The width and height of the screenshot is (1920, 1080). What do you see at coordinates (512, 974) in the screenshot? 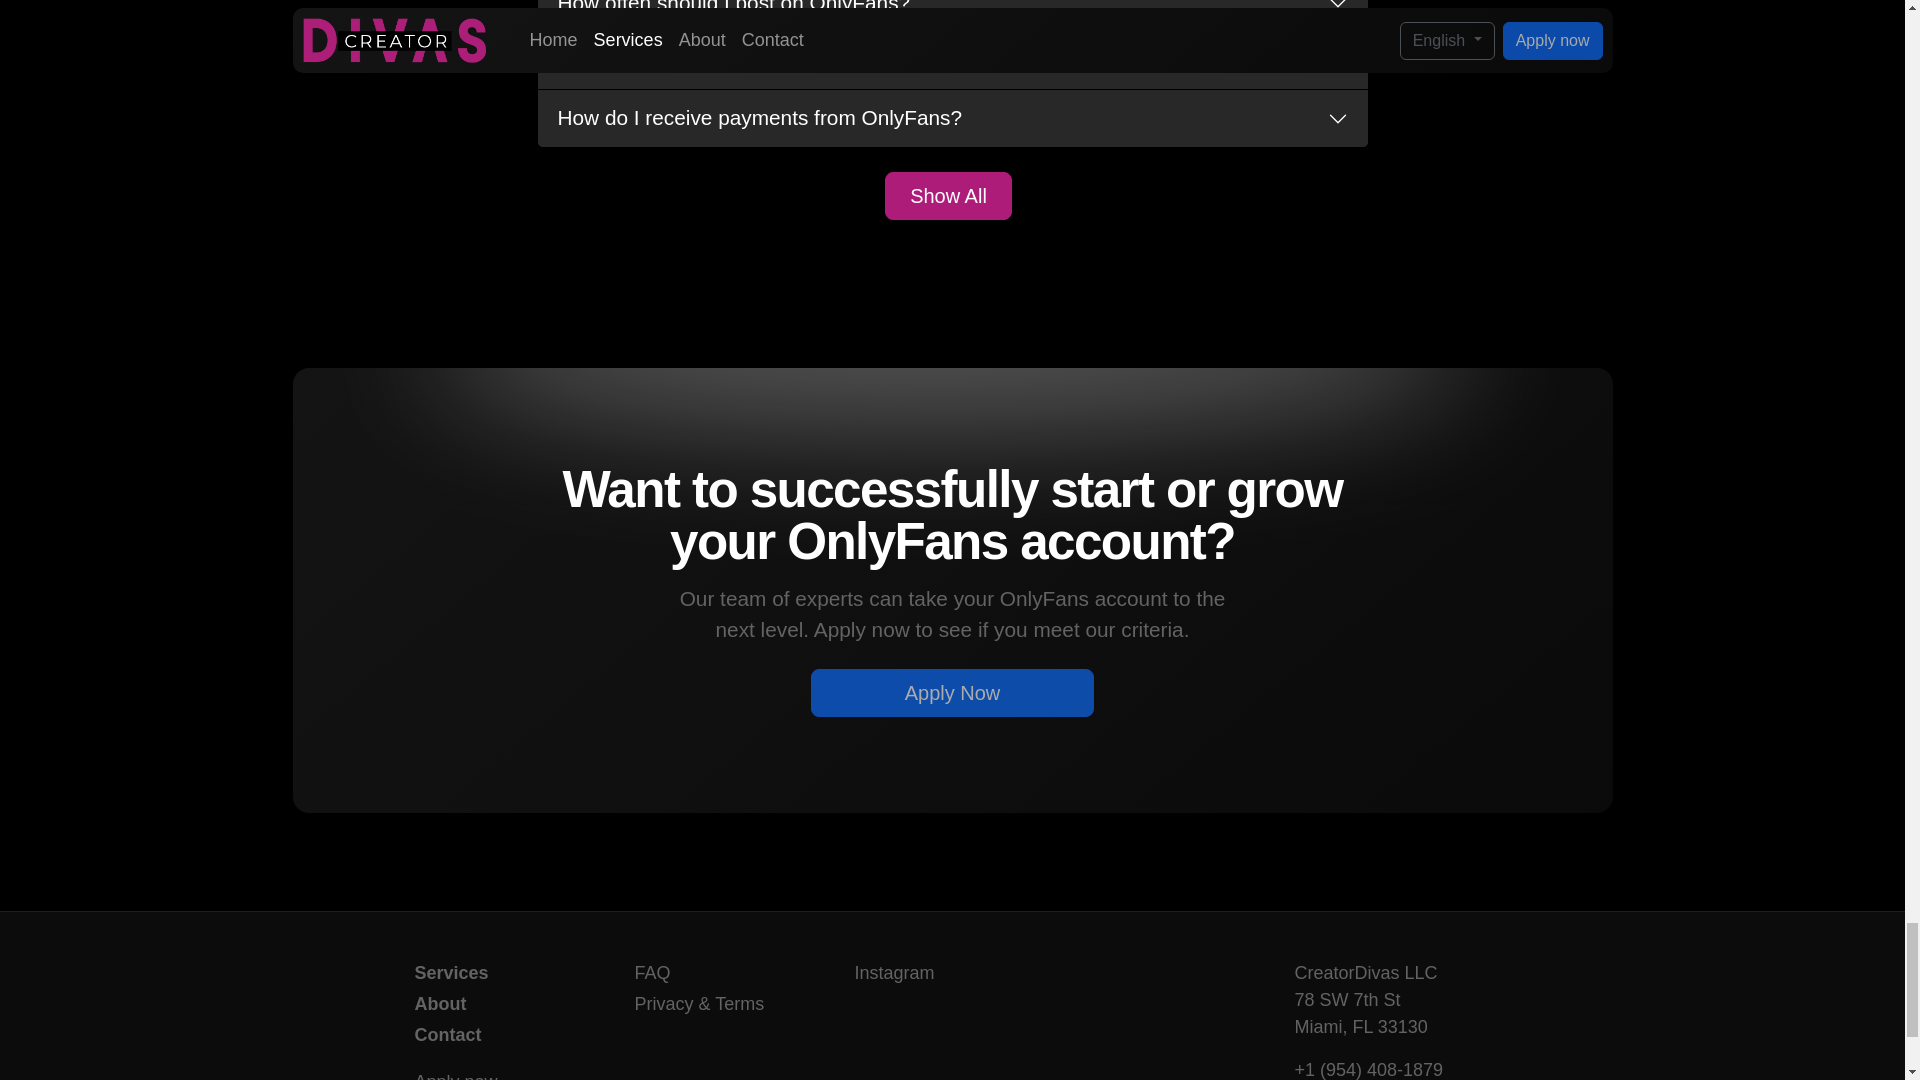
I see `Services` at bounding box center [512, 974].